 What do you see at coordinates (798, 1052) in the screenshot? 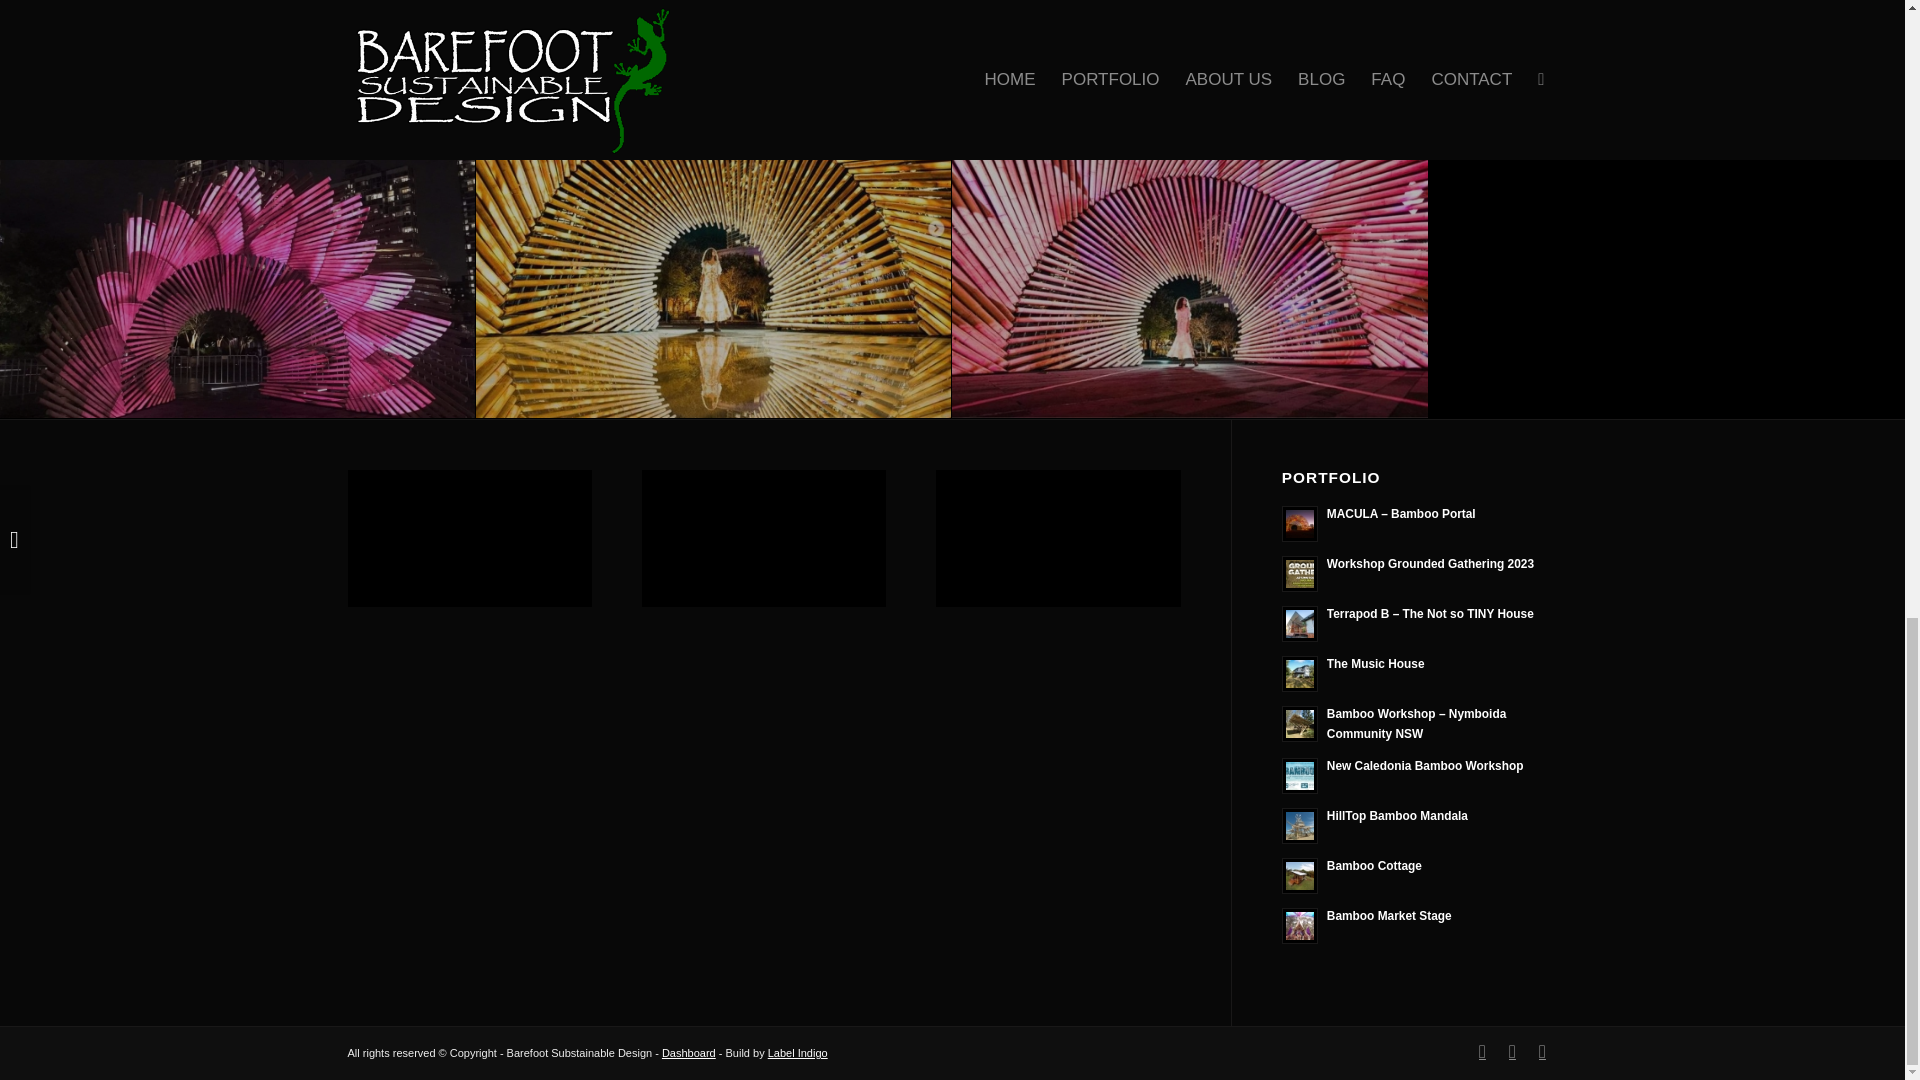
I see `Label Indigo` at bounding box center [798, 1052].